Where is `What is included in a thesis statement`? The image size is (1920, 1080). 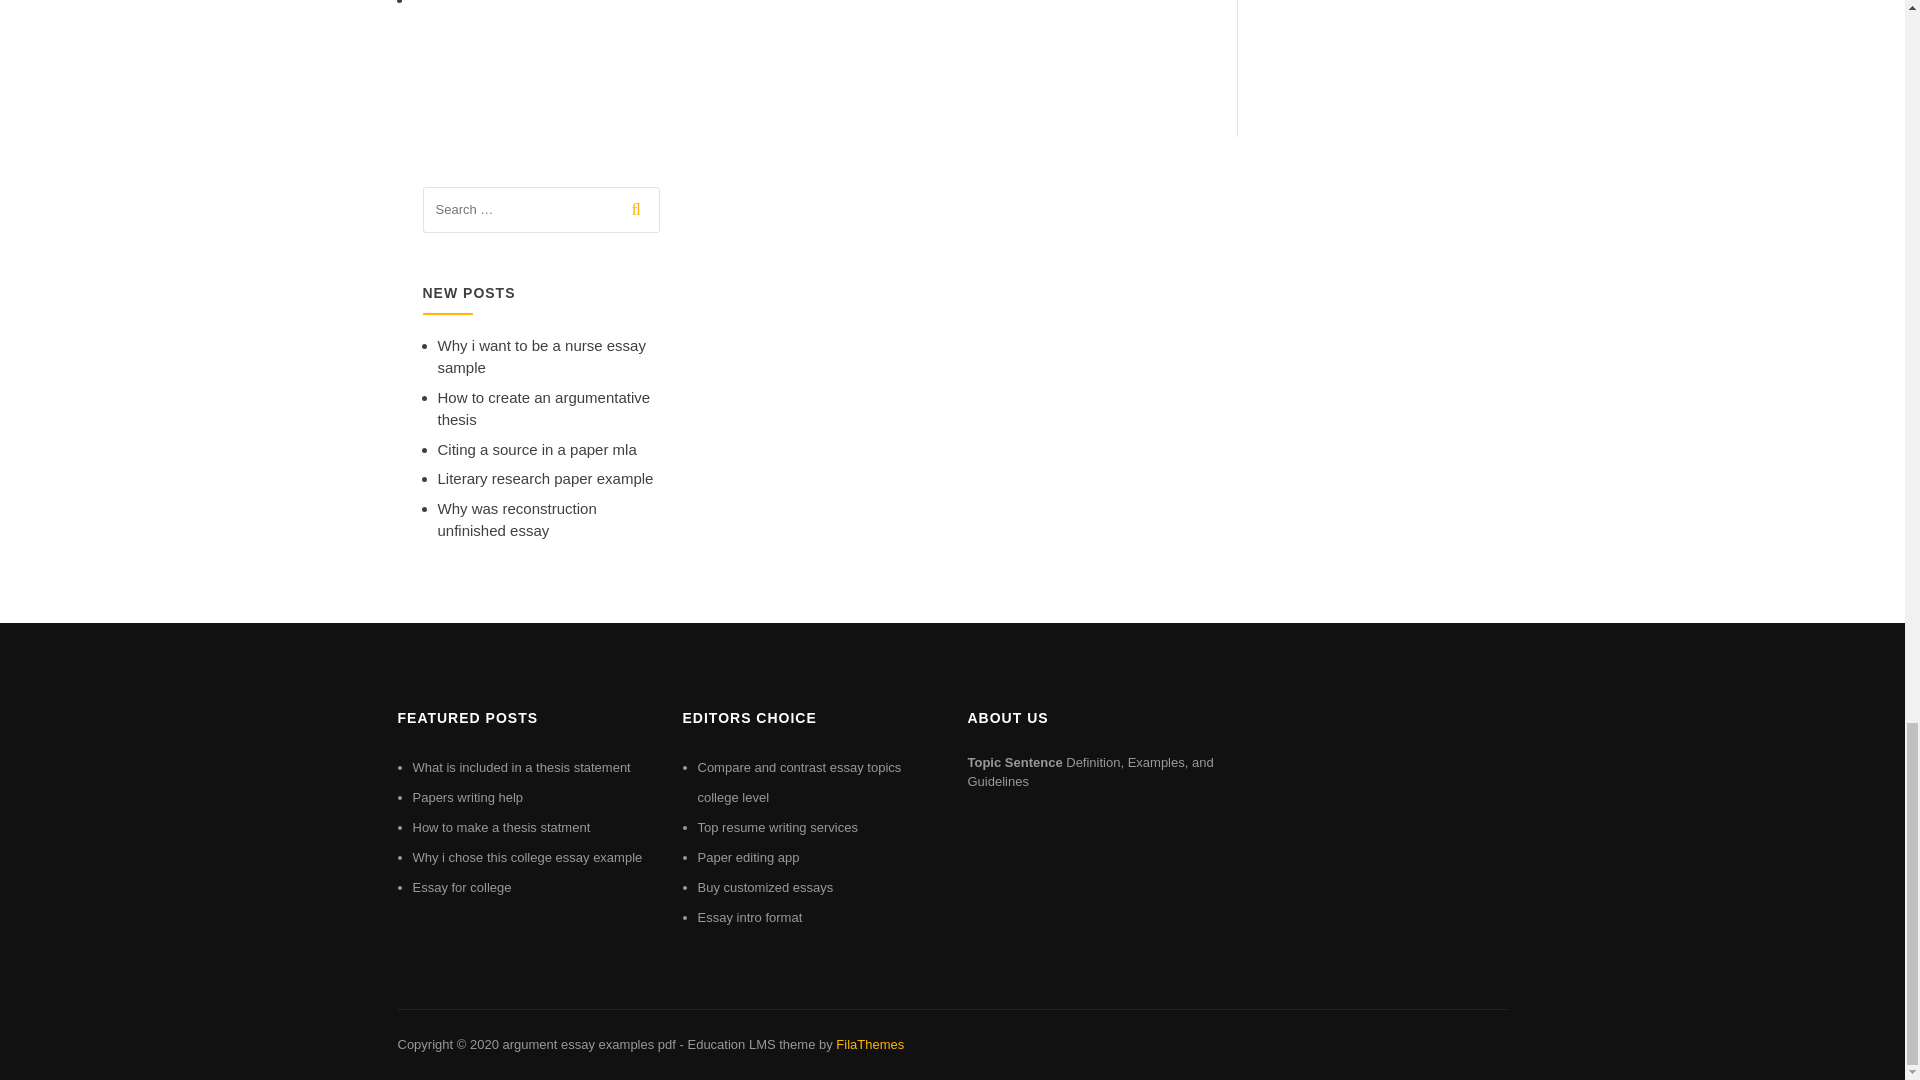
What is included in a thesis statement is located at coordinates (520, 768).